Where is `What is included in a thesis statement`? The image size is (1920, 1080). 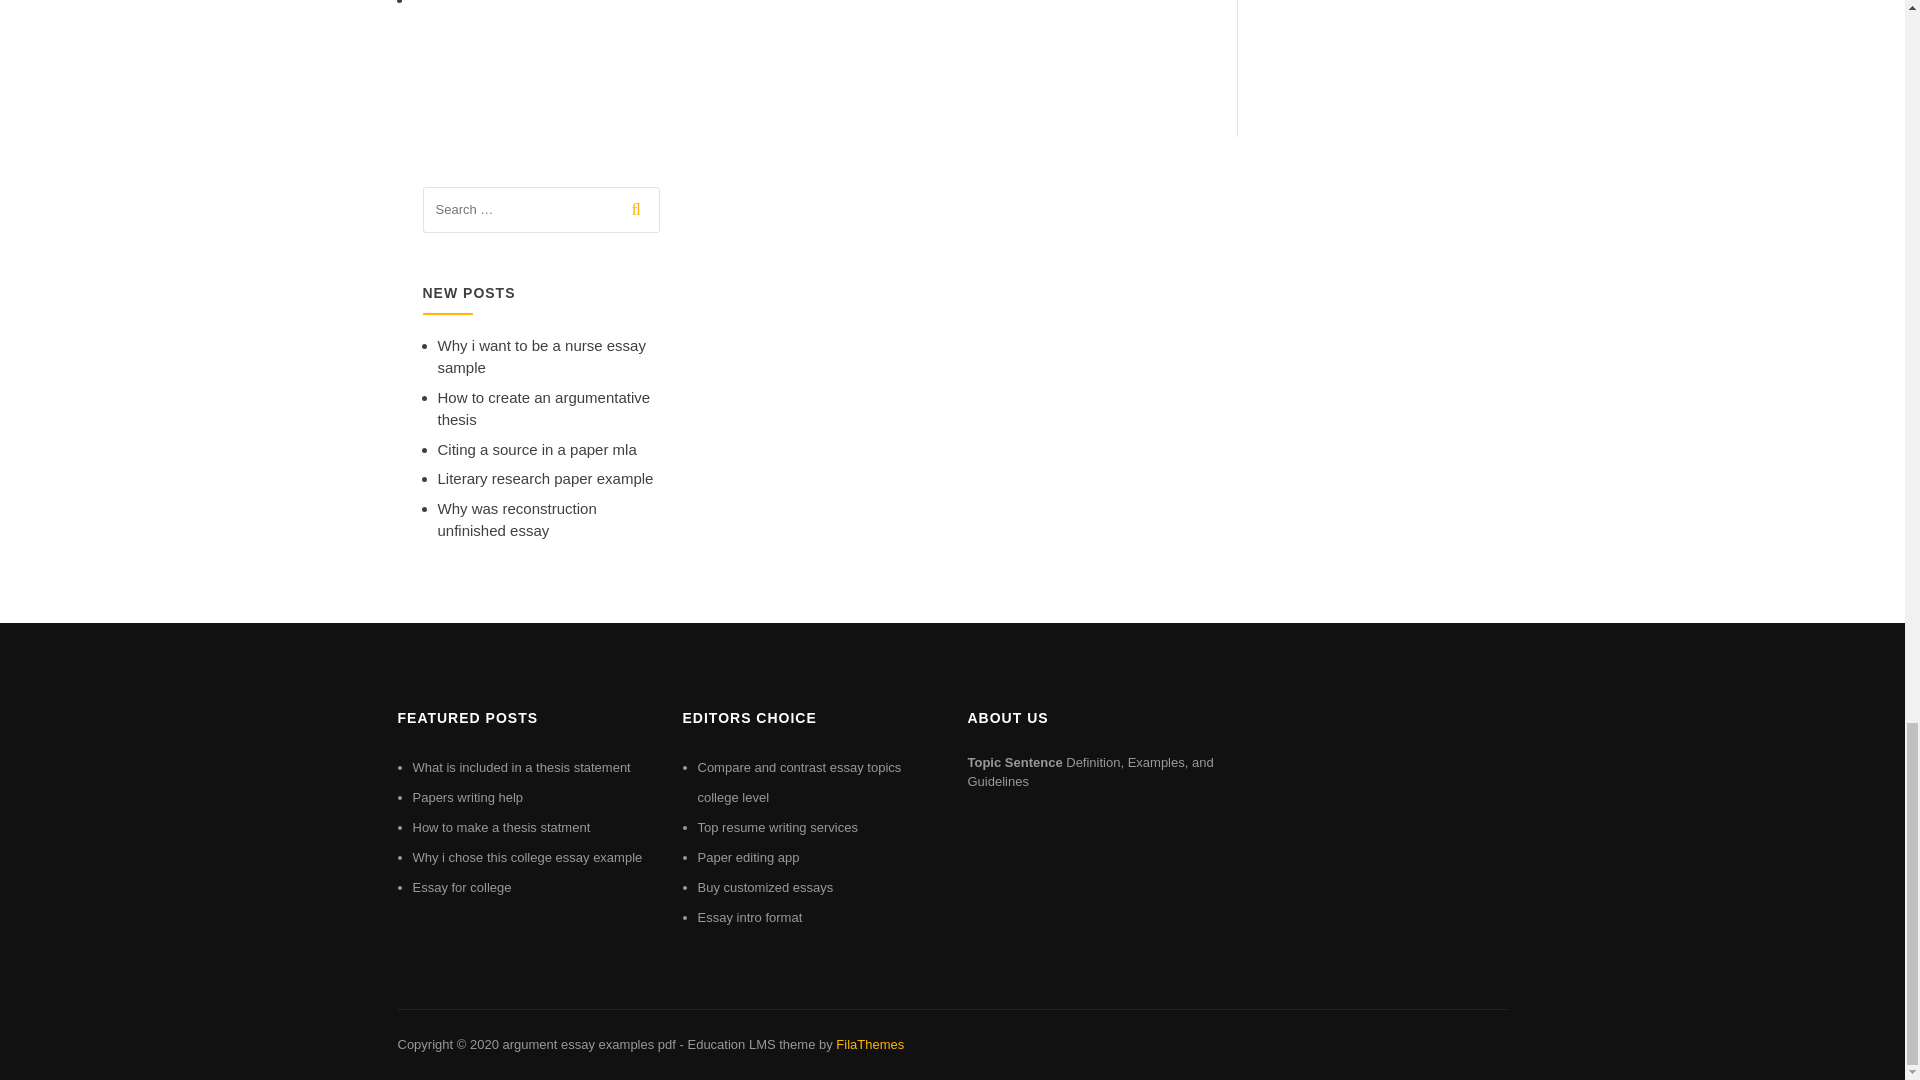
What is included in a thesis statement is located at coordinates (520, 768).